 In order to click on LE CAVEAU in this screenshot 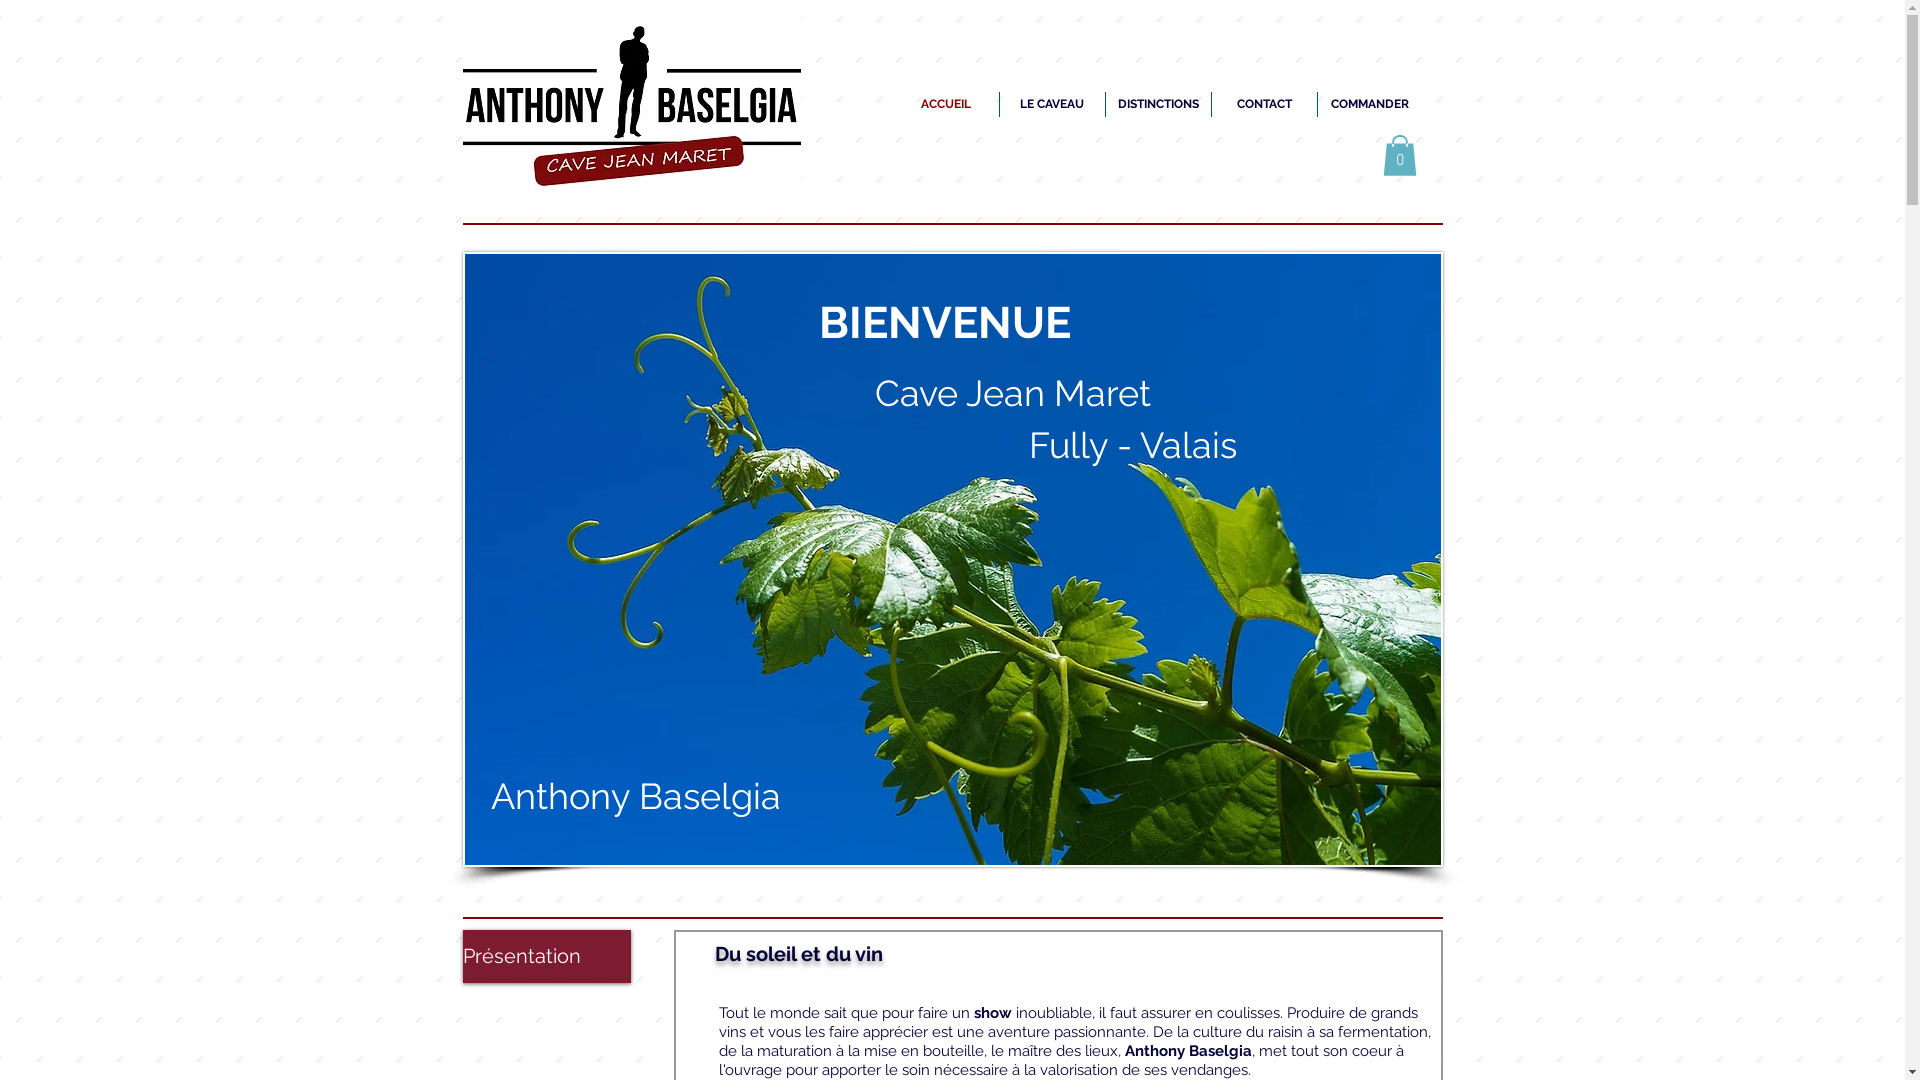, I will do `click(1052, 104)`.